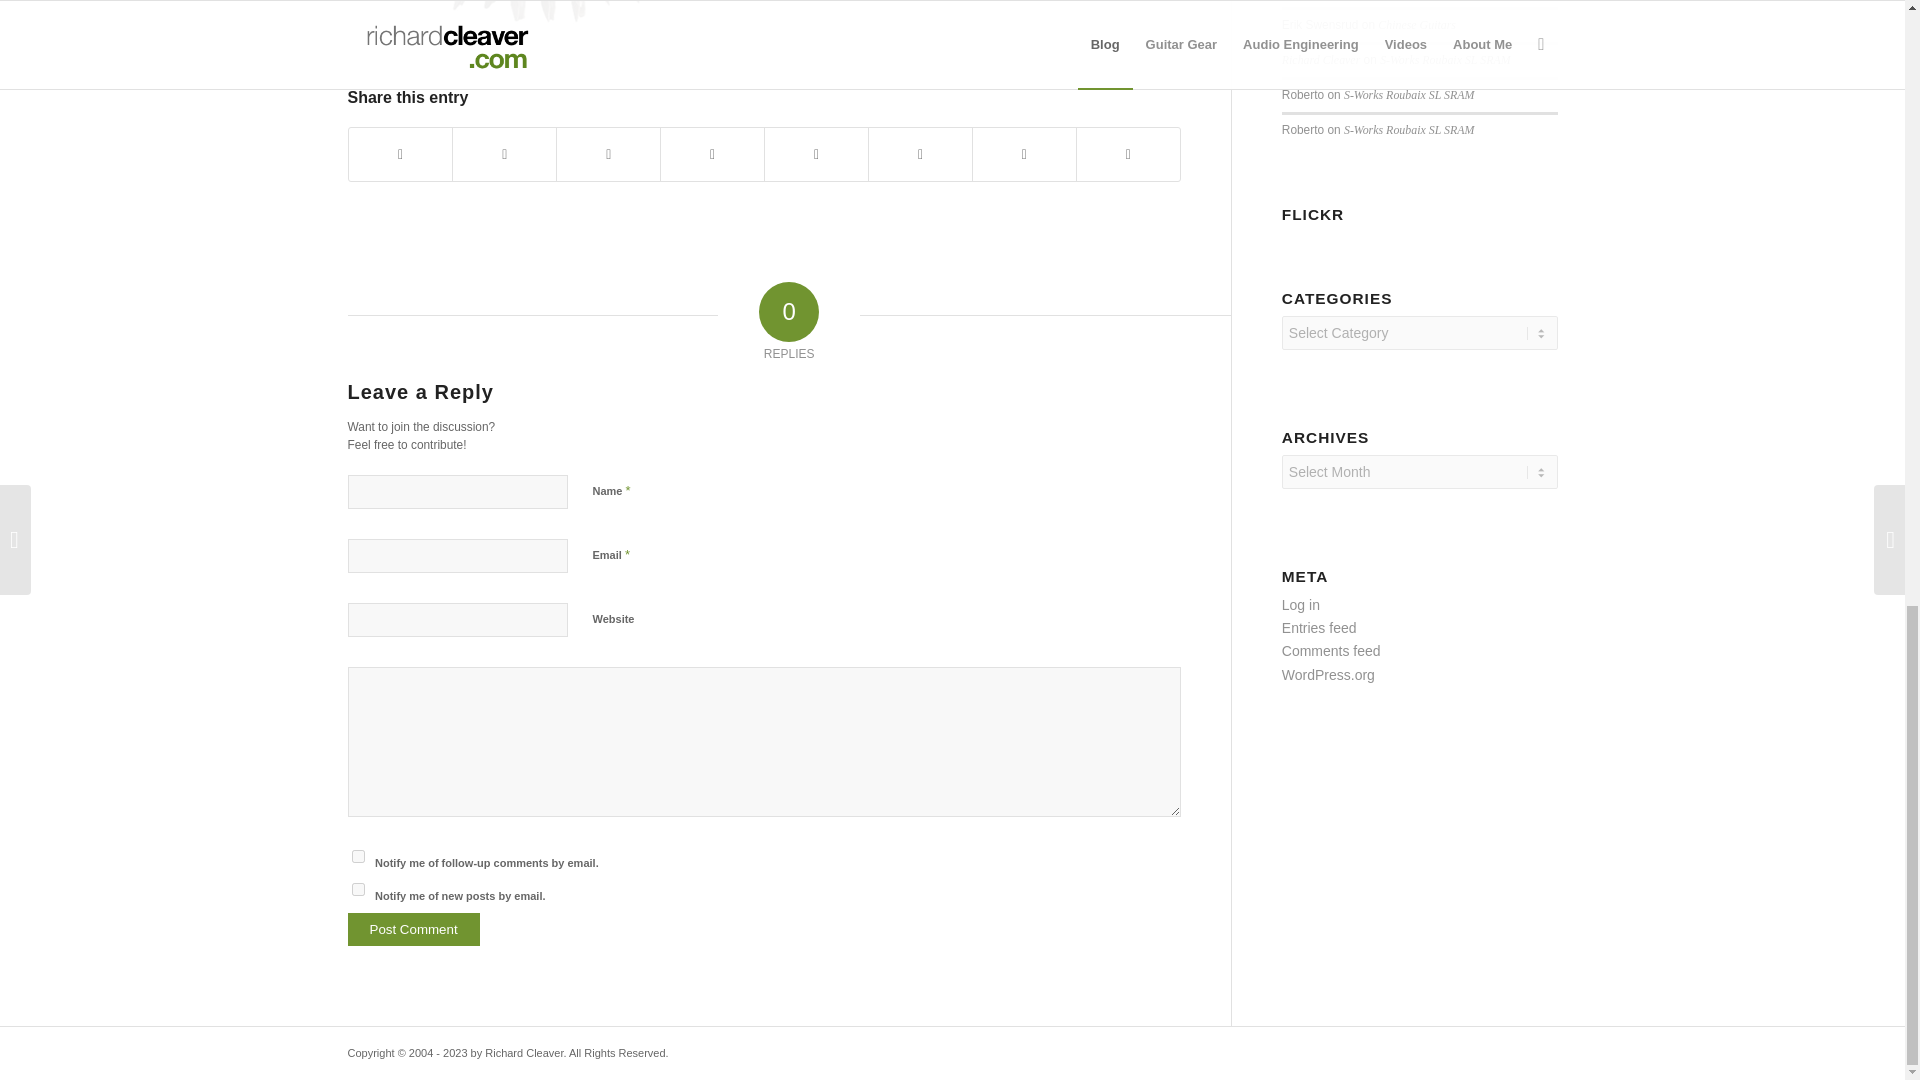 The width and height of the screenshot is (1920, 1080). Describe the element at coordinates (1416, 17) in the screenshot. I see `Chinese Guitars` at that location.